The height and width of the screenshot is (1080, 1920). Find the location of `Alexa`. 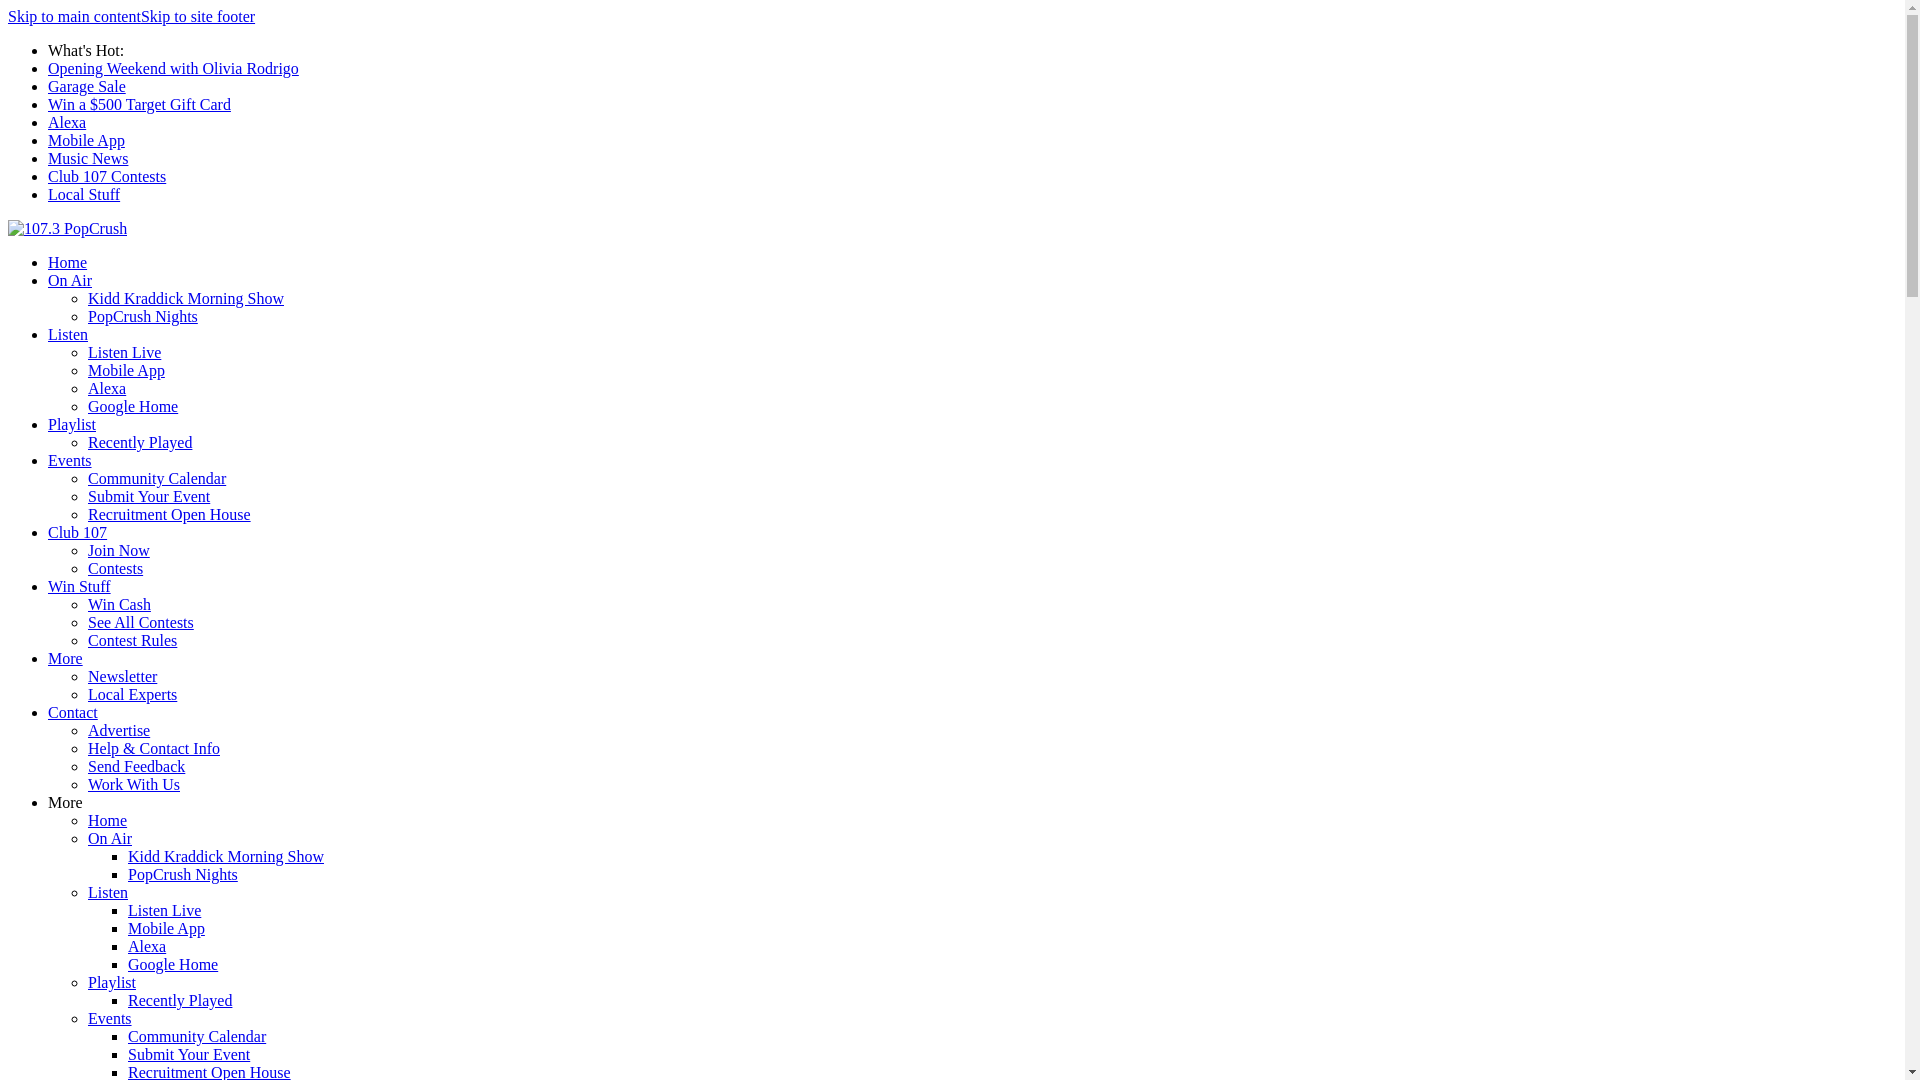

Alexa is located at coordinates (147, 946).